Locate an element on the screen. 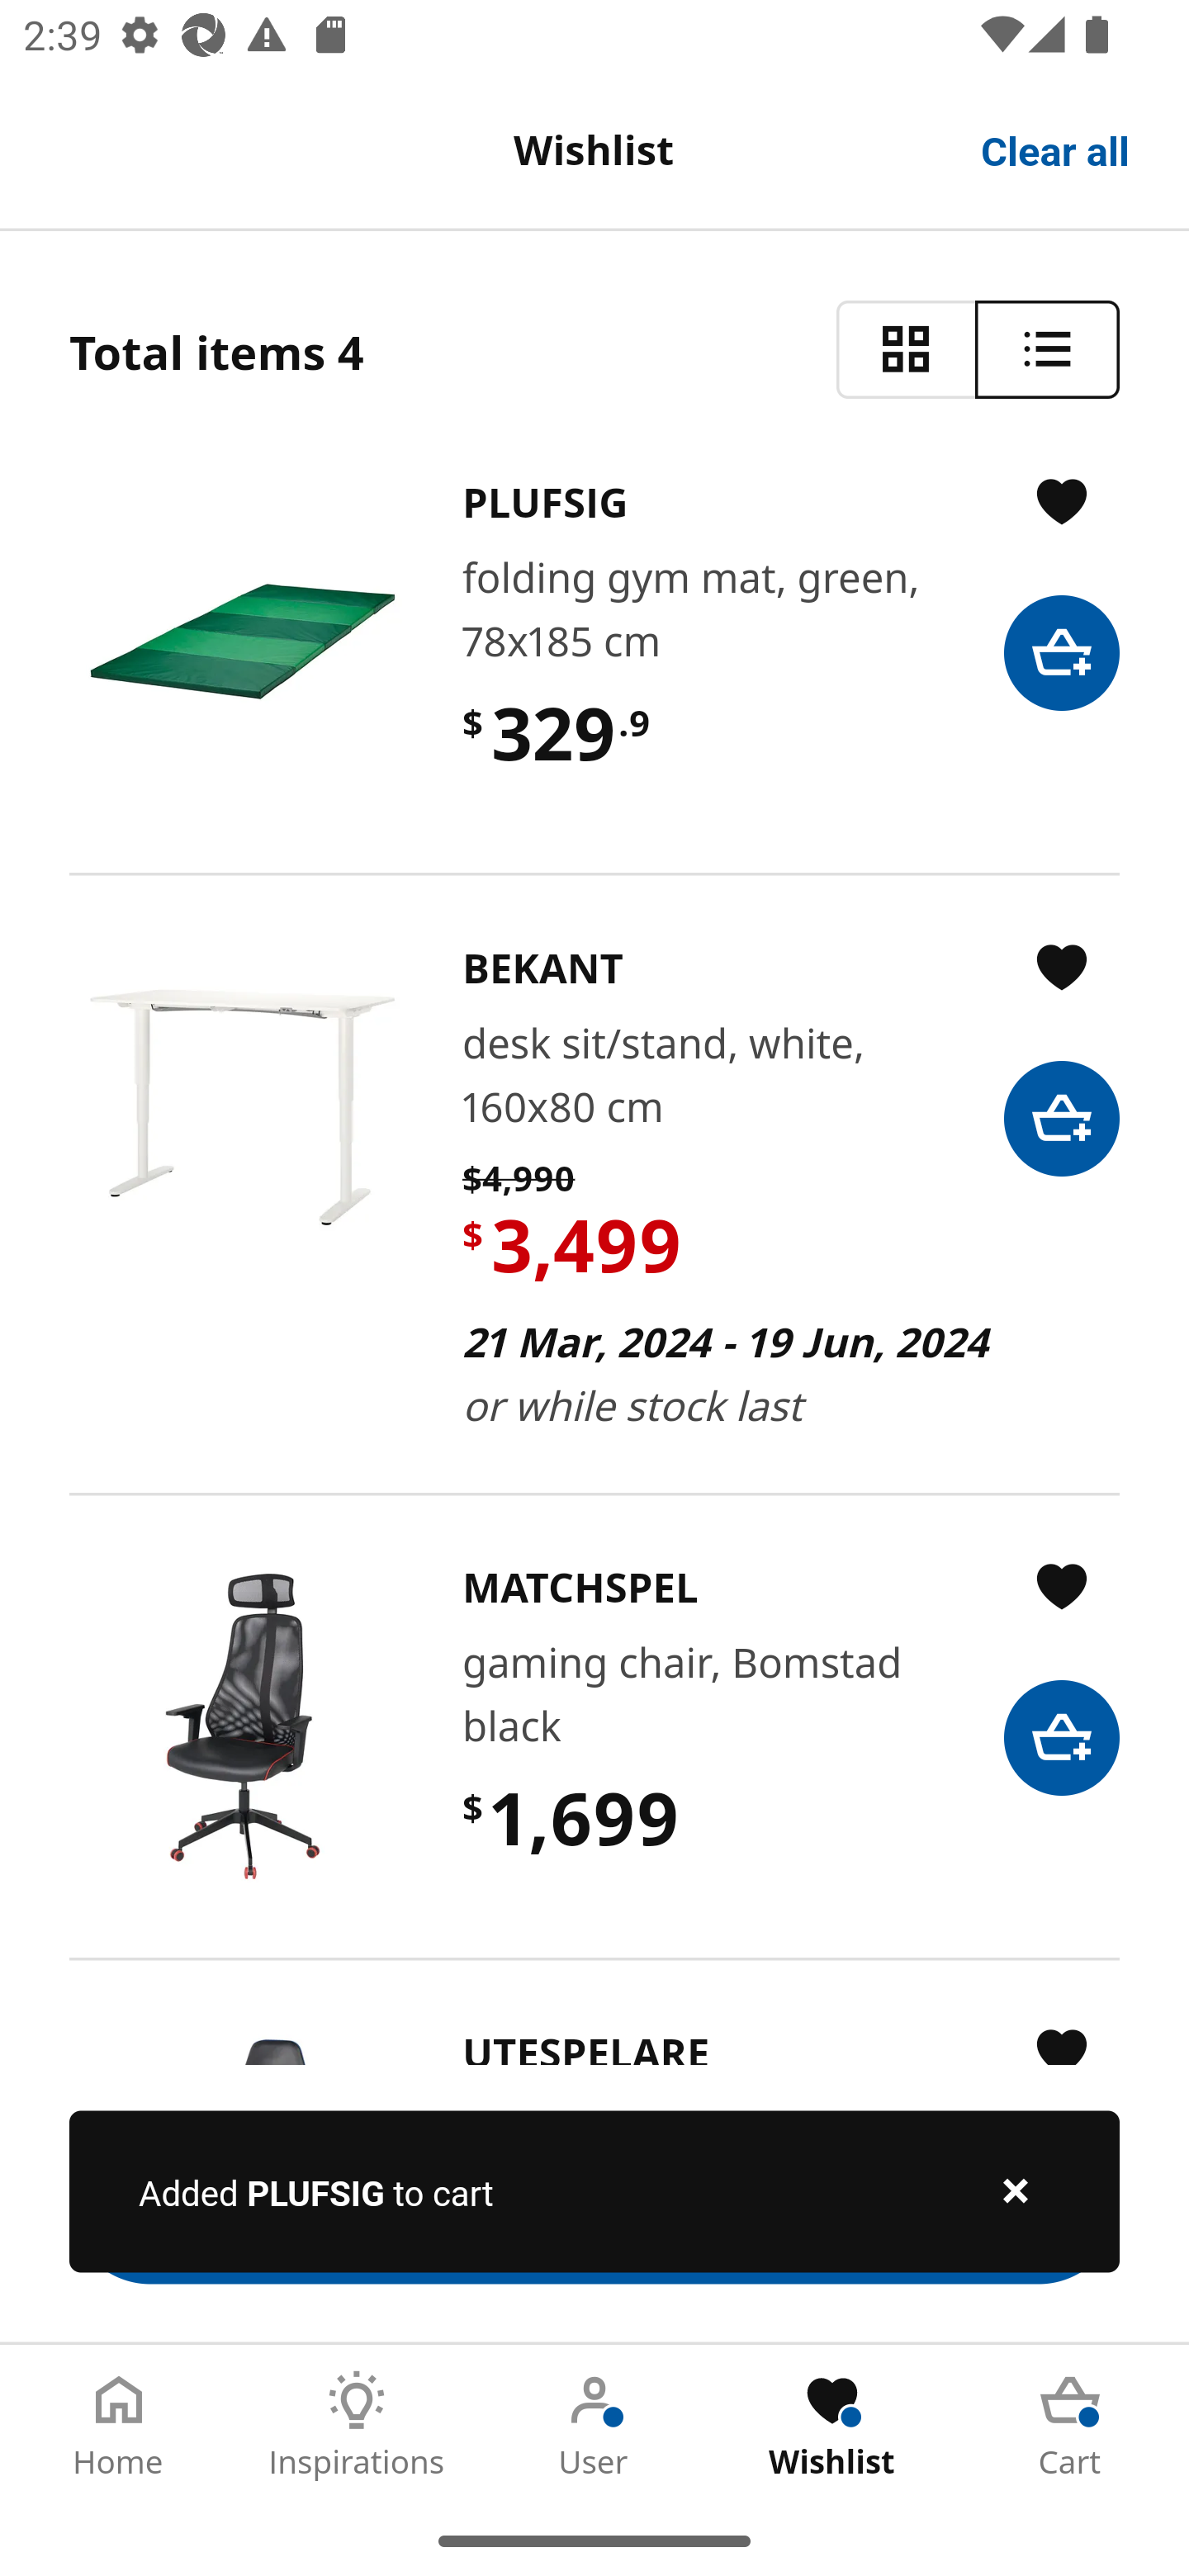 The image size is (1189, 2576). Home
Tab 1 of 5 is located at coordinates (119, 2425).